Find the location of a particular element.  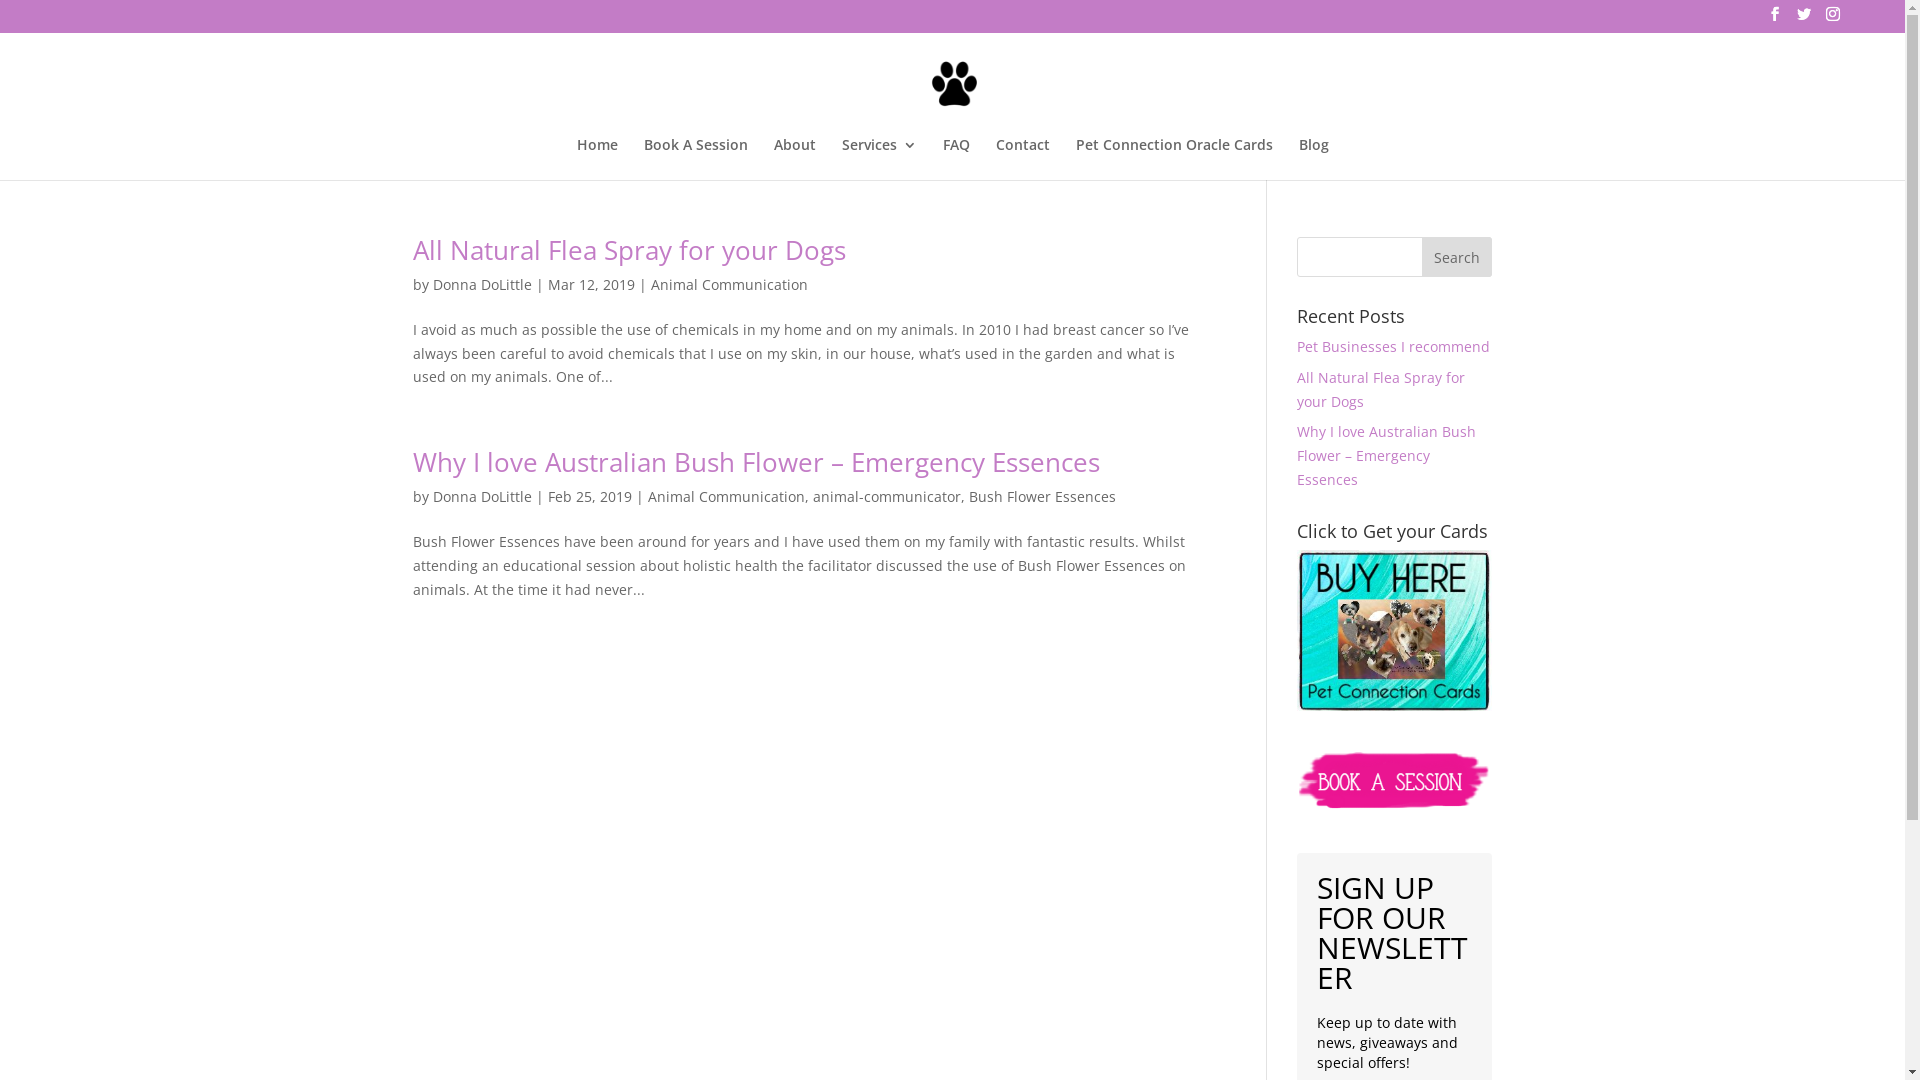

Services is located at coordinates (880, 159).